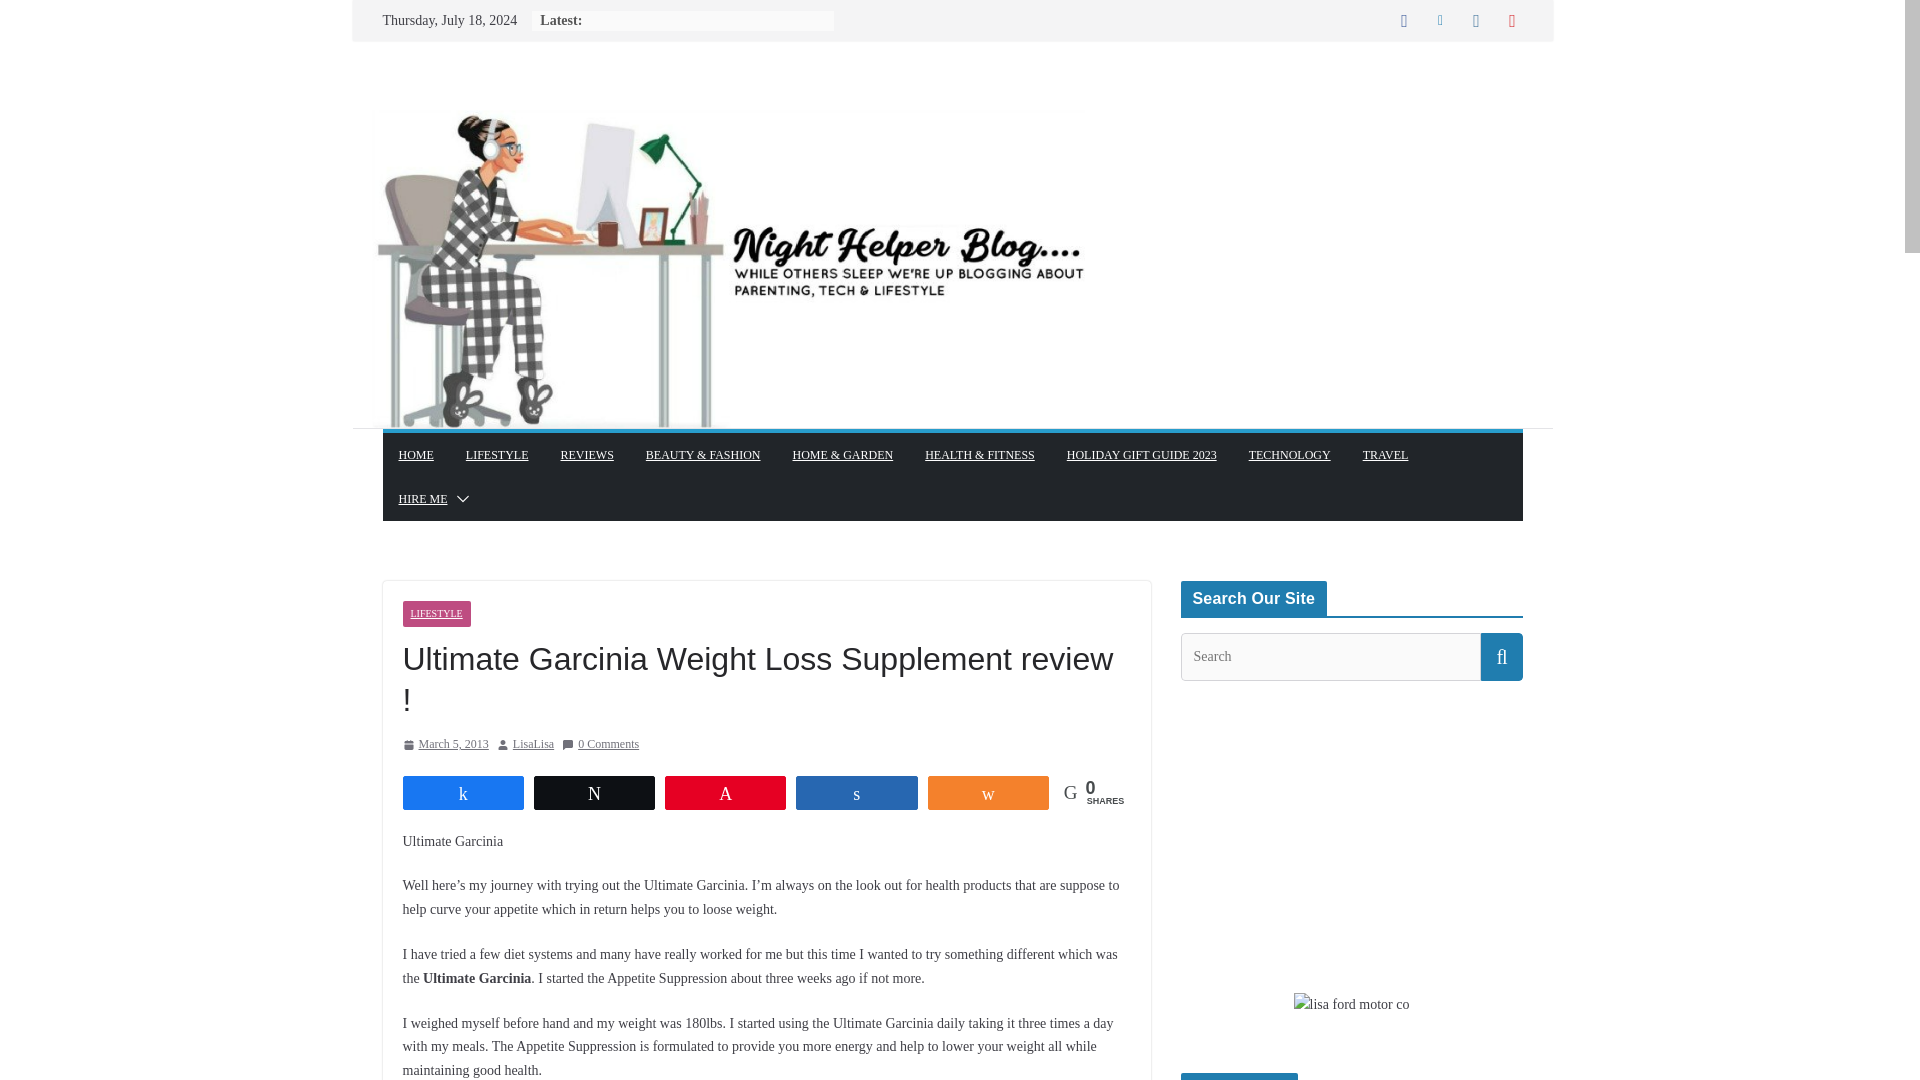 This screenshot has width=1920, height=1080. I want to click on REVIEWS, so click(587, 454).